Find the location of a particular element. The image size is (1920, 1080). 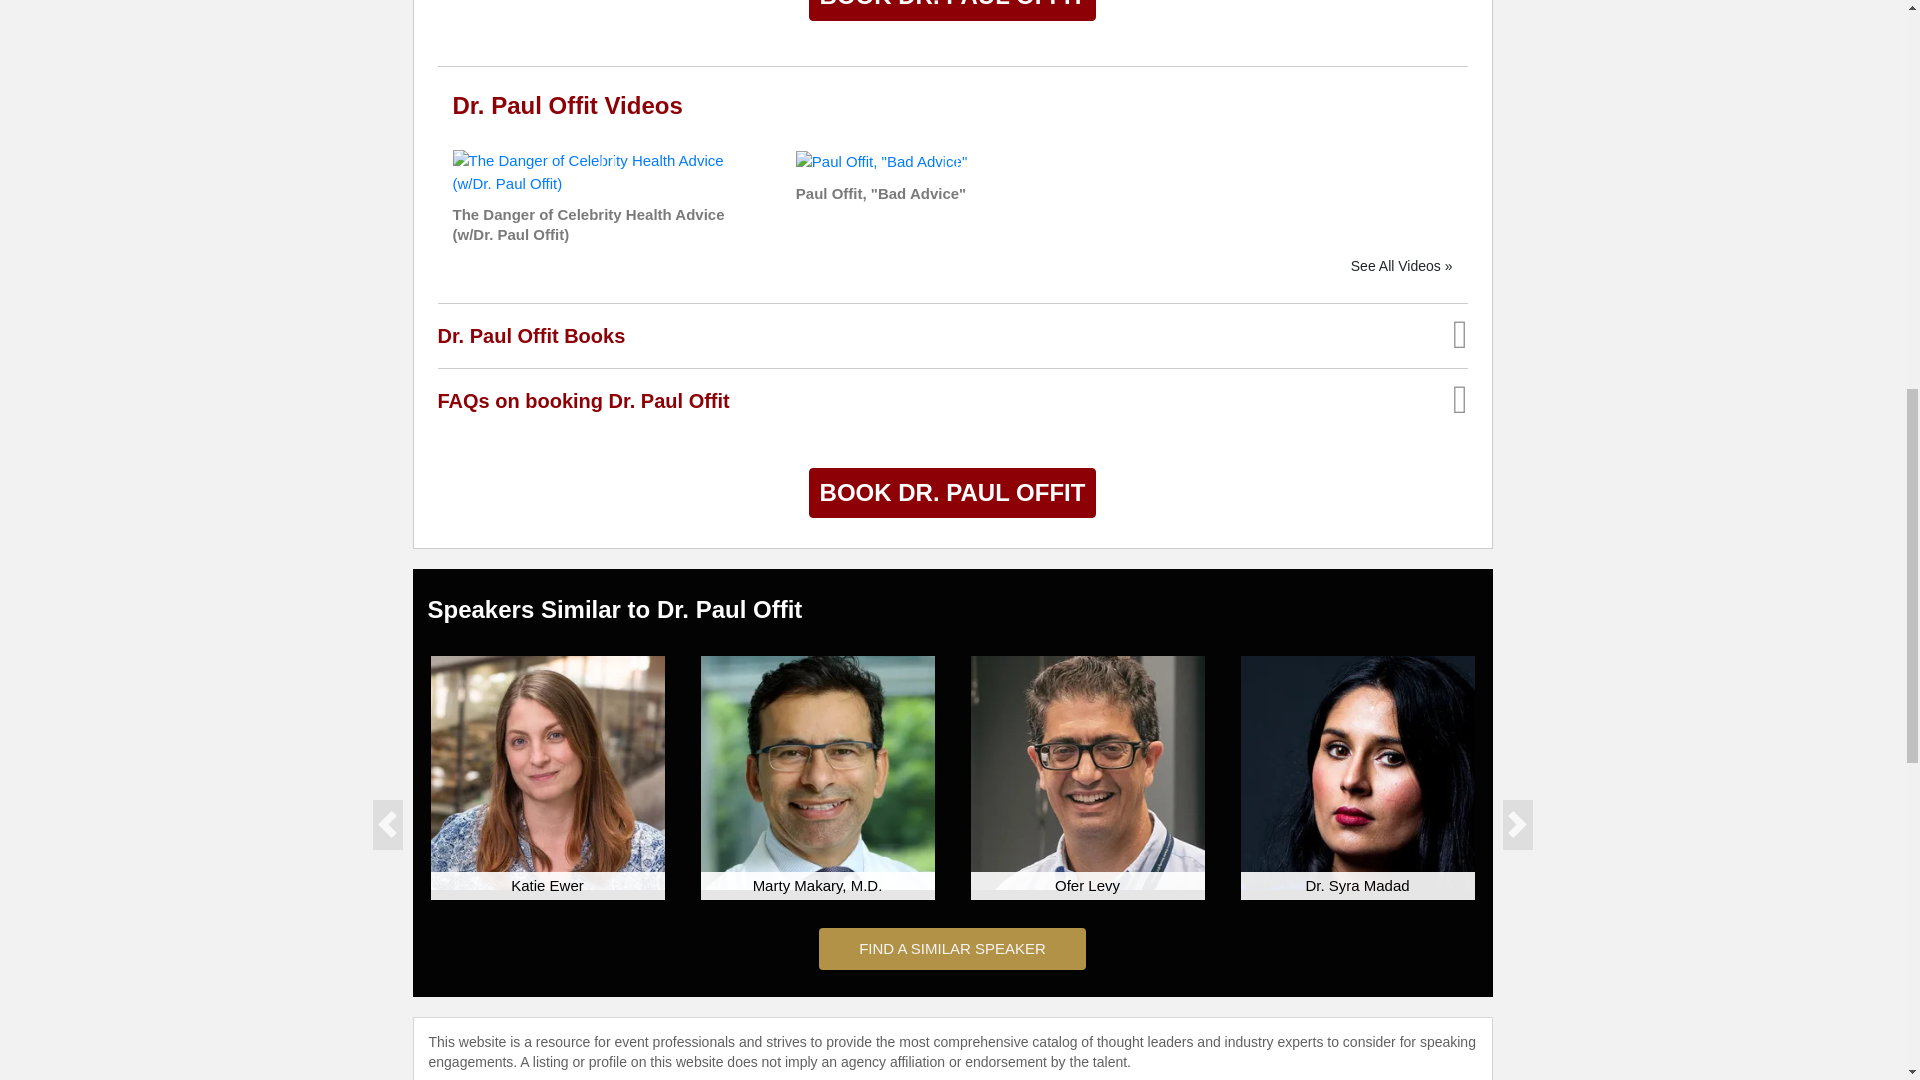

Marty Makary, M.D. is located at coordinates (816, 772).